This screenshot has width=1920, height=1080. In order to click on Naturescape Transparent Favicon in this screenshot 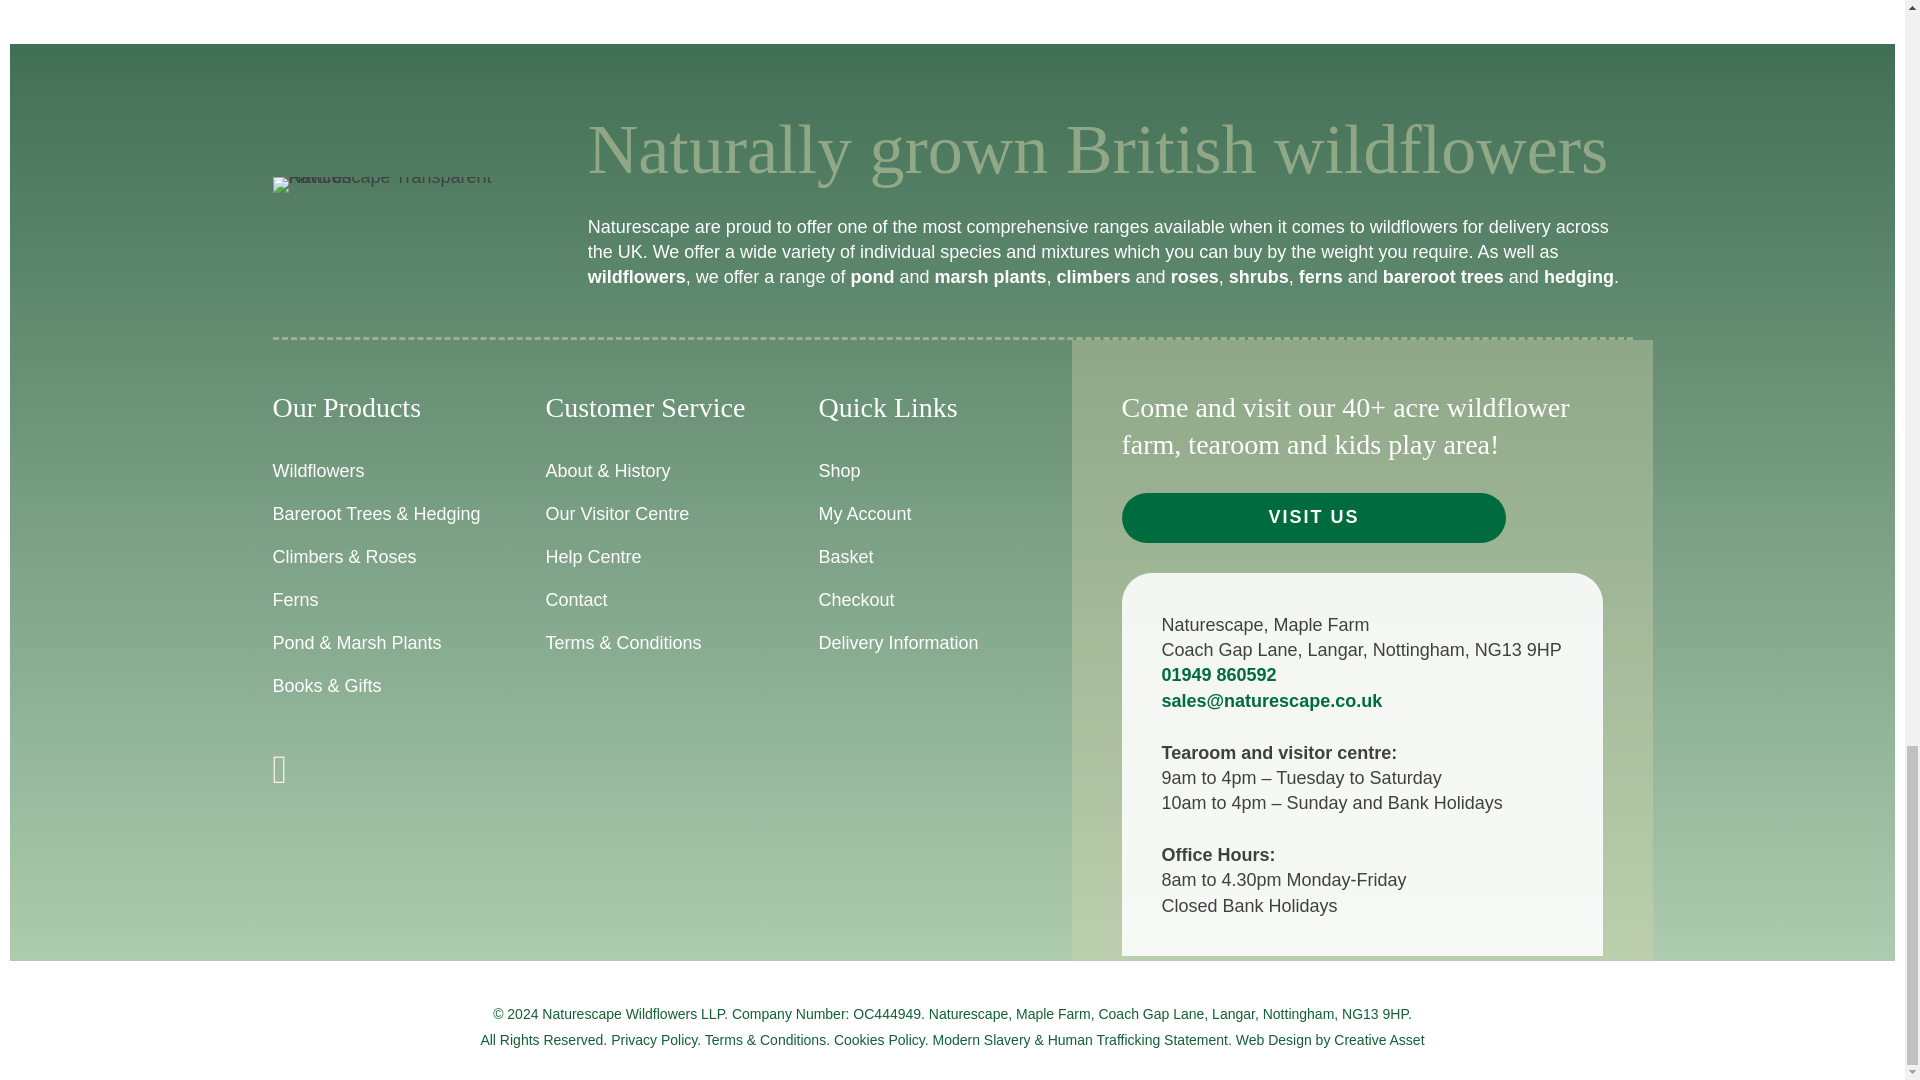, I will do `click(394, 185)`.